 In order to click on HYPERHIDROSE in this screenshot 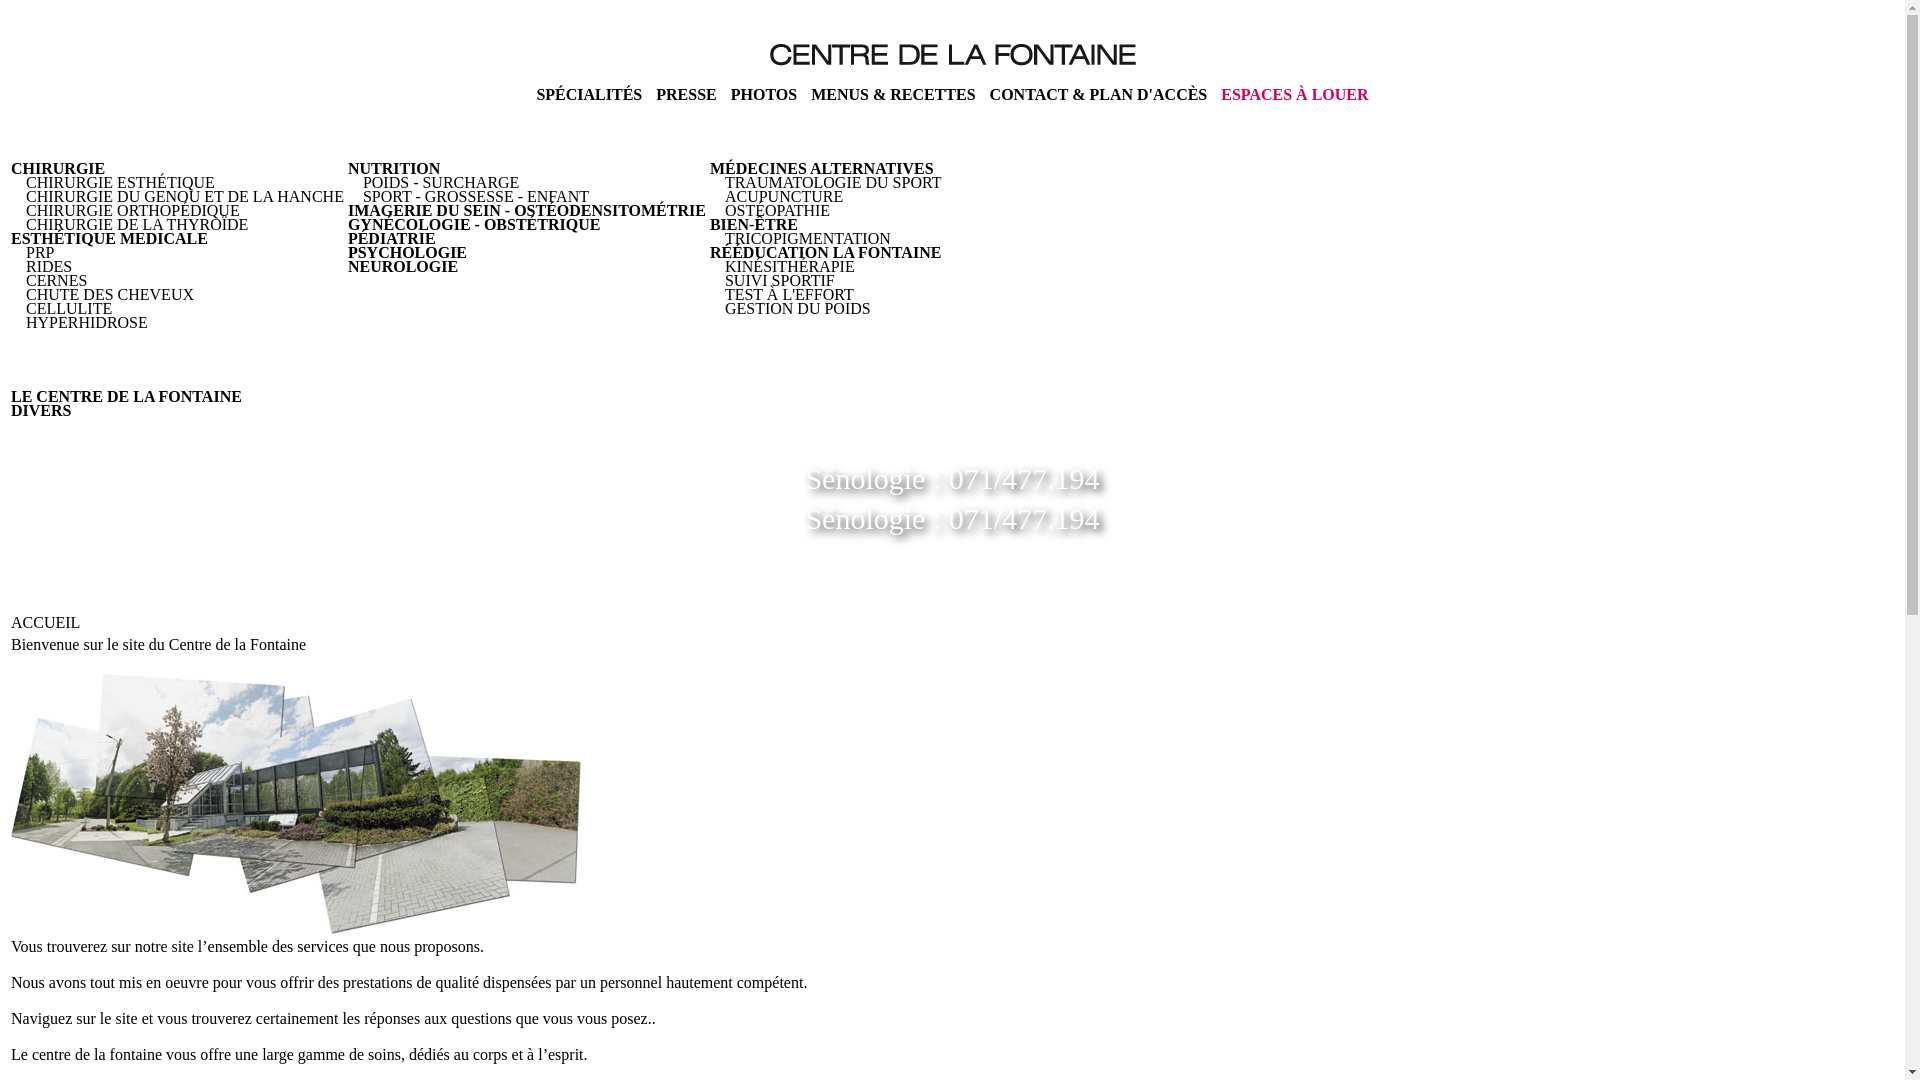, I will do `click(87, 322)`.